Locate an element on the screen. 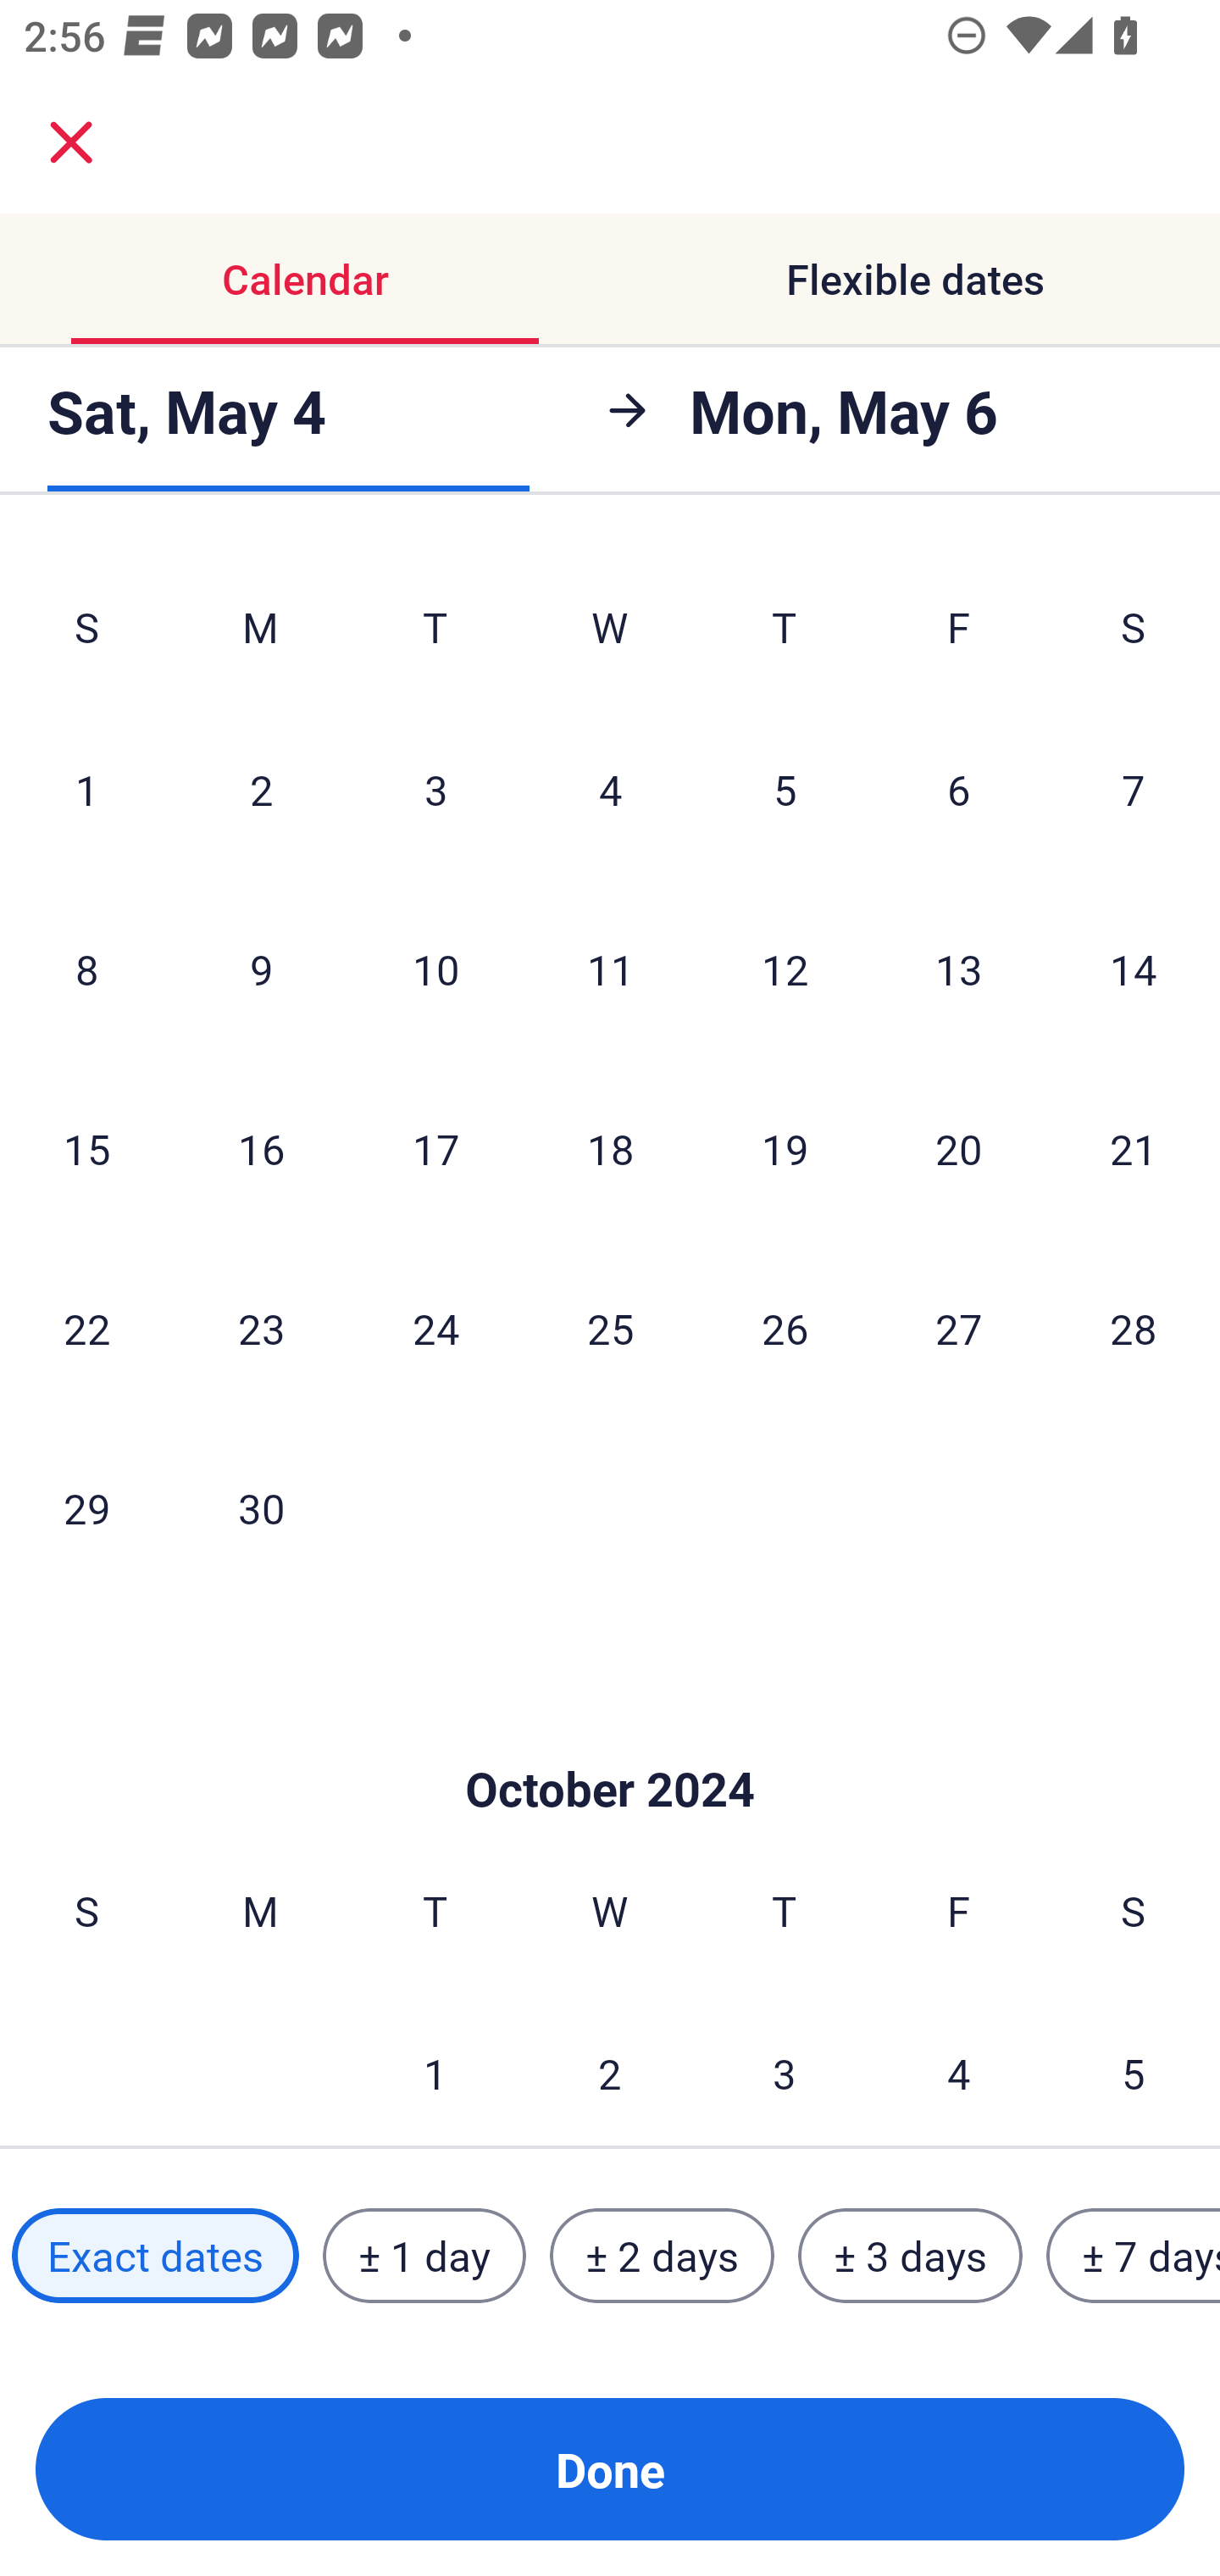  close. is located at coordinates (71, 142).